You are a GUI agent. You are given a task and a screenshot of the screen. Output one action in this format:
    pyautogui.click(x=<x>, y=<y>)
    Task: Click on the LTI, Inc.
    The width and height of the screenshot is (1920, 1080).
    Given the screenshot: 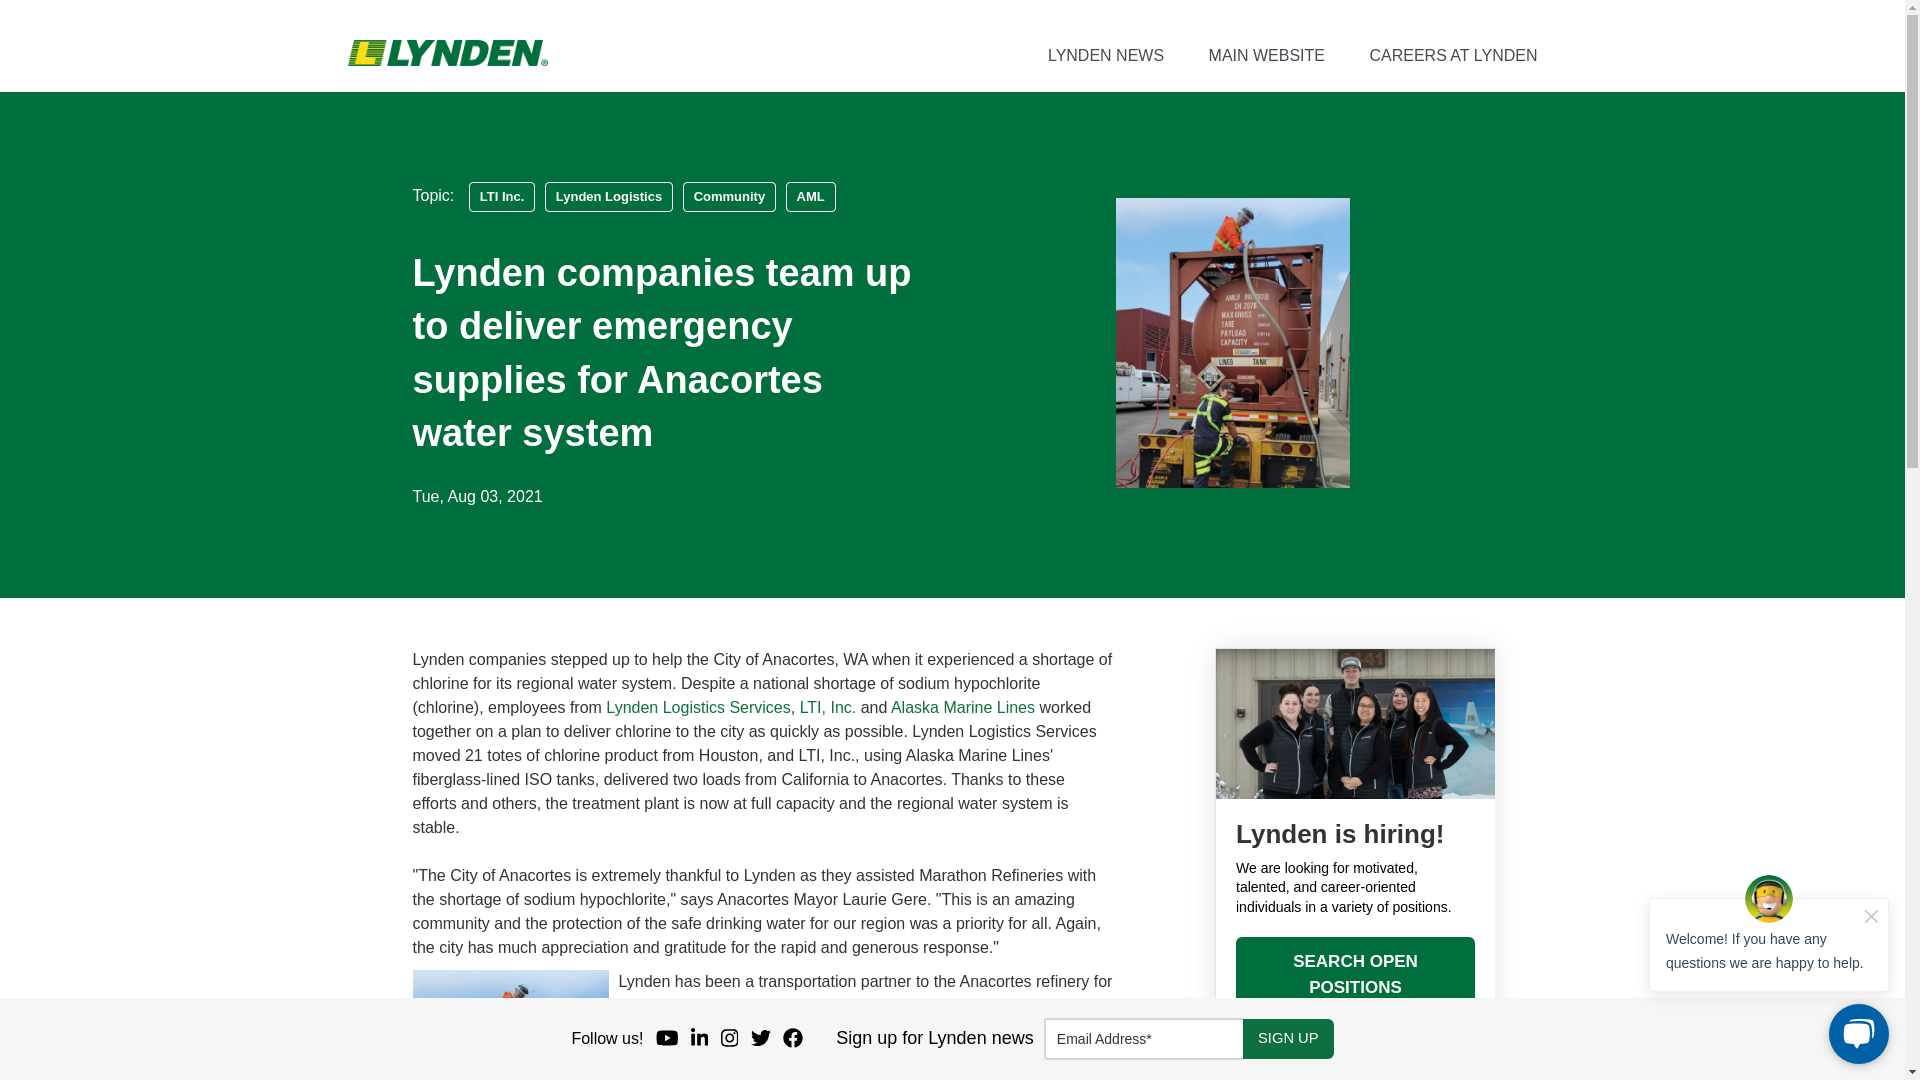 What is the action you would take?
    pyautogui.click(x=828, y=707)
    